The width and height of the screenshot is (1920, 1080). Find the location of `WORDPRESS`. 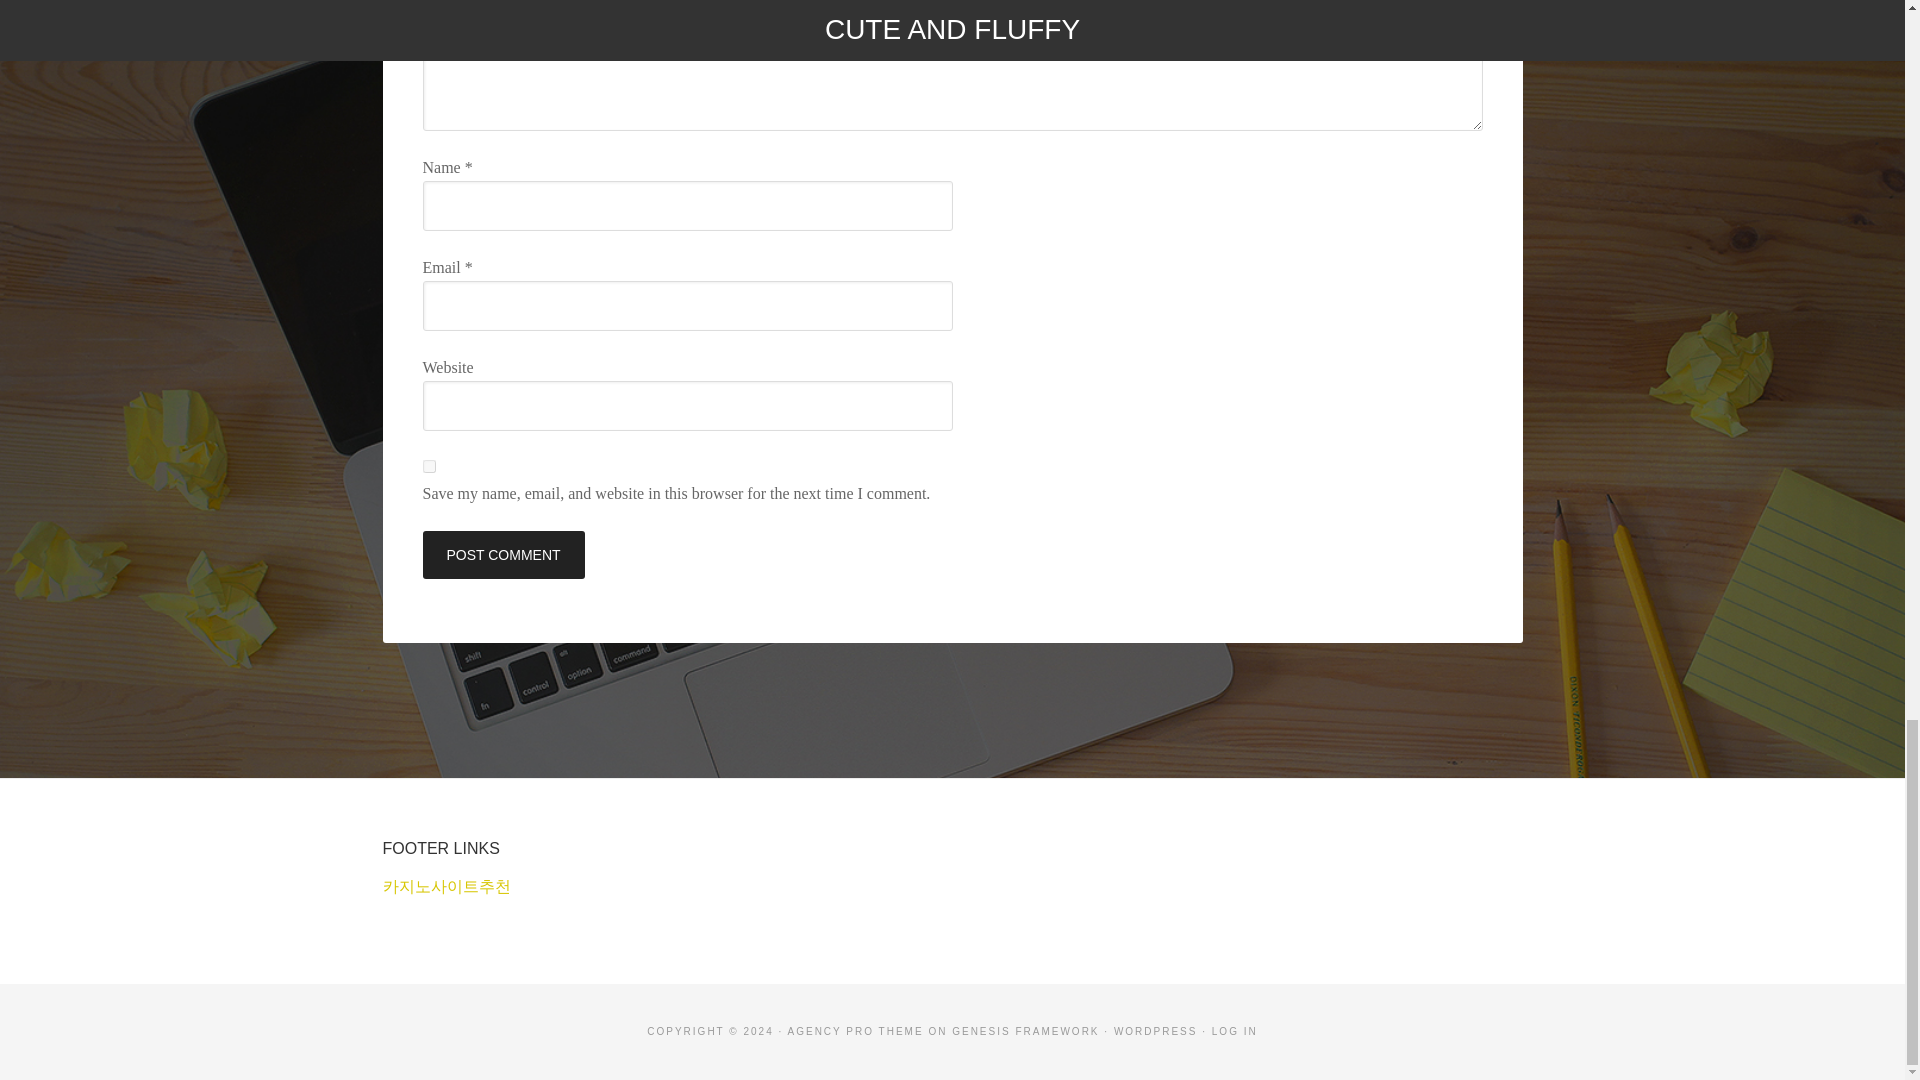

WORDPRESS is located at coordinates (1156, 1031).